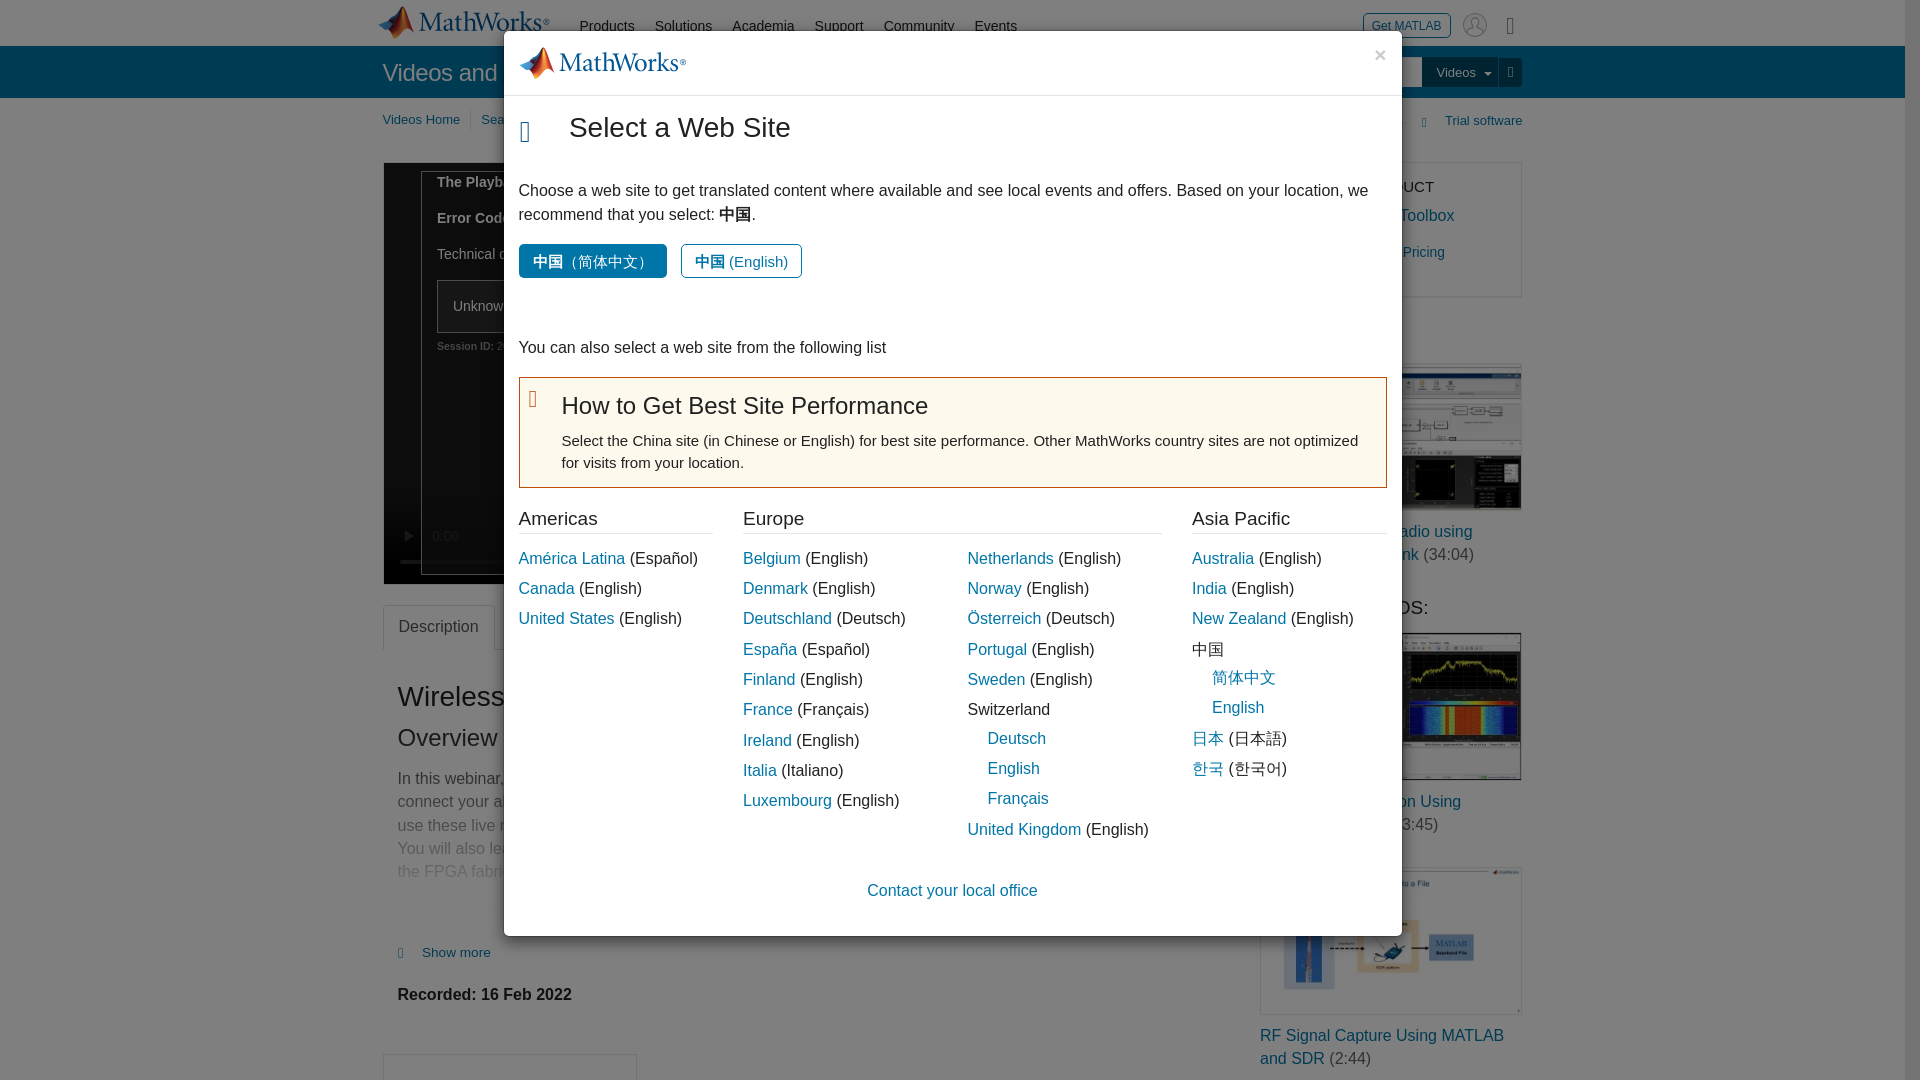 The height and width of the screenshot is (1080, 1920). I want to click on Support, so click(838, 26).